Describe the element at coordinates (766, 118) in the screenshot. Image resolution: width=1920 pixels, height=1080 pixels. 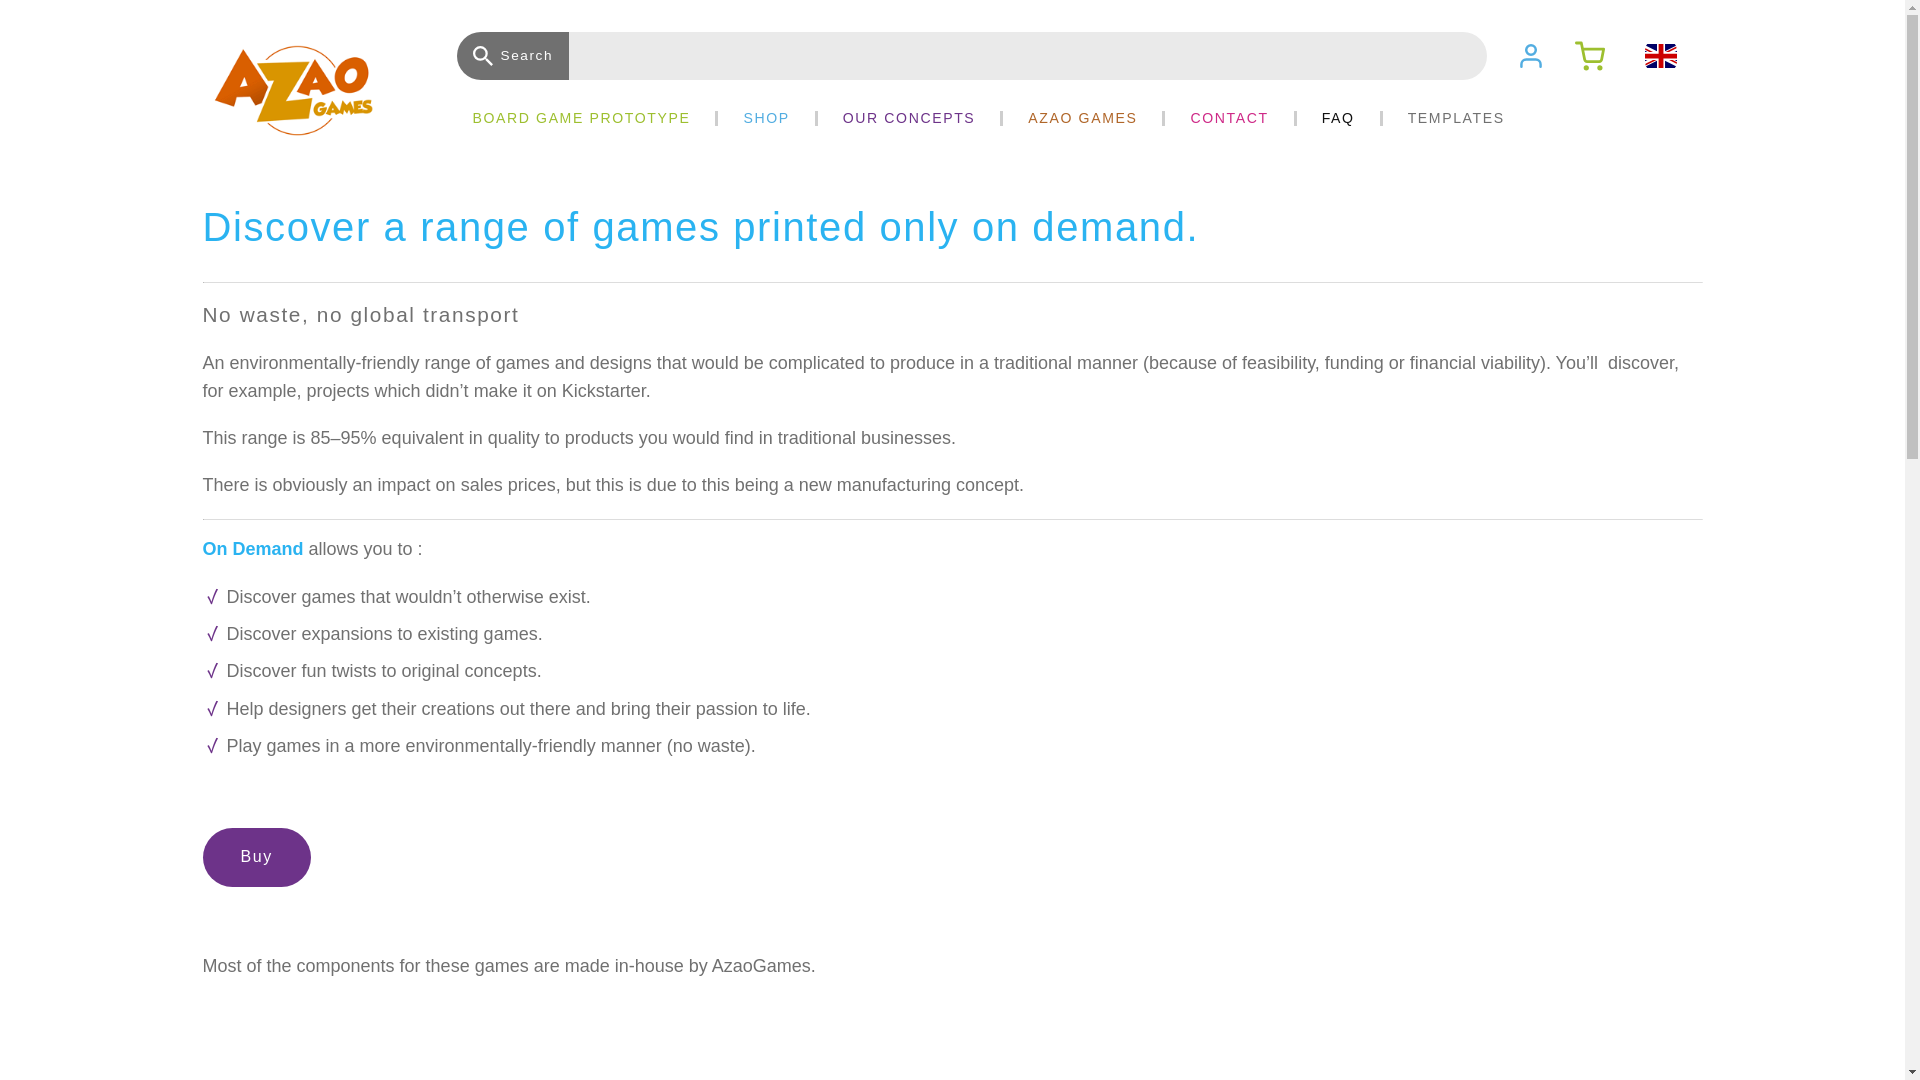
I see `SHOP` at that location.